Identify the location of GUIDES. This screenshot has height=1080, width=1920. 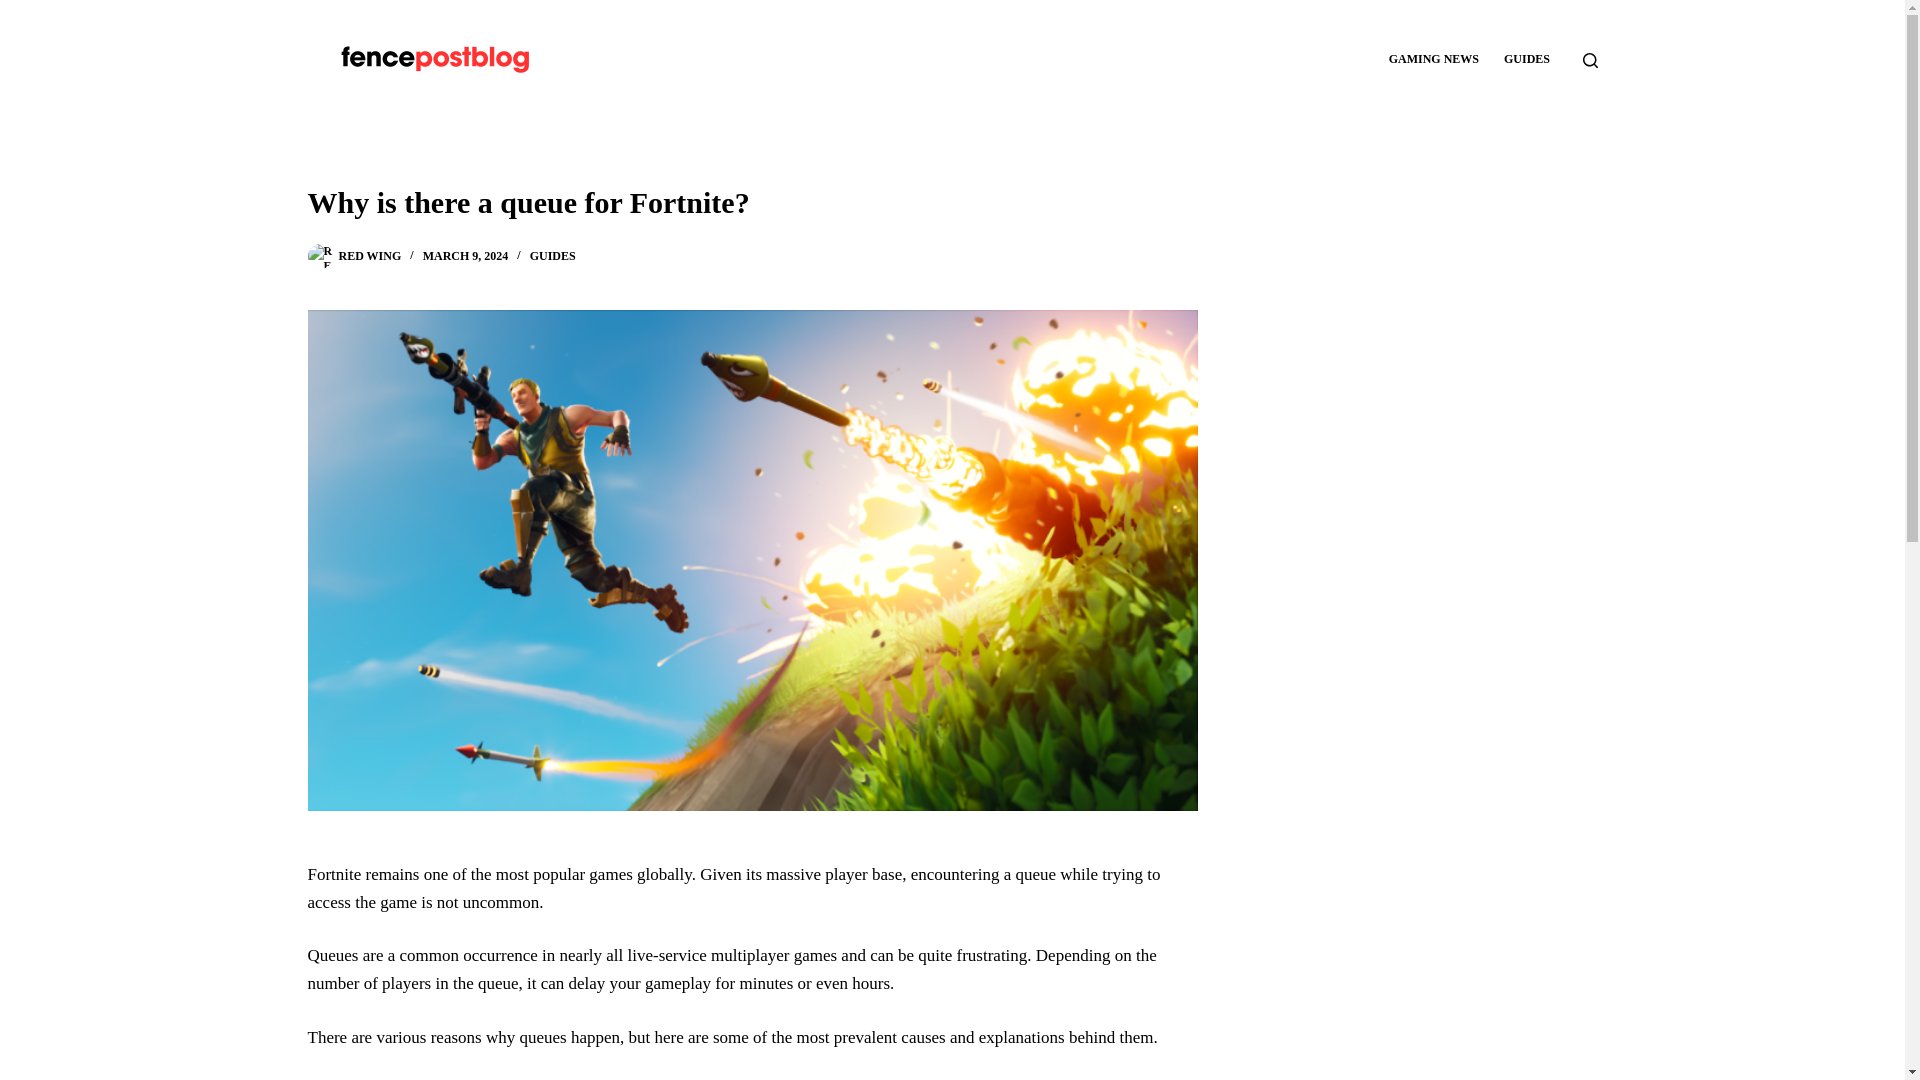
(552, 256).